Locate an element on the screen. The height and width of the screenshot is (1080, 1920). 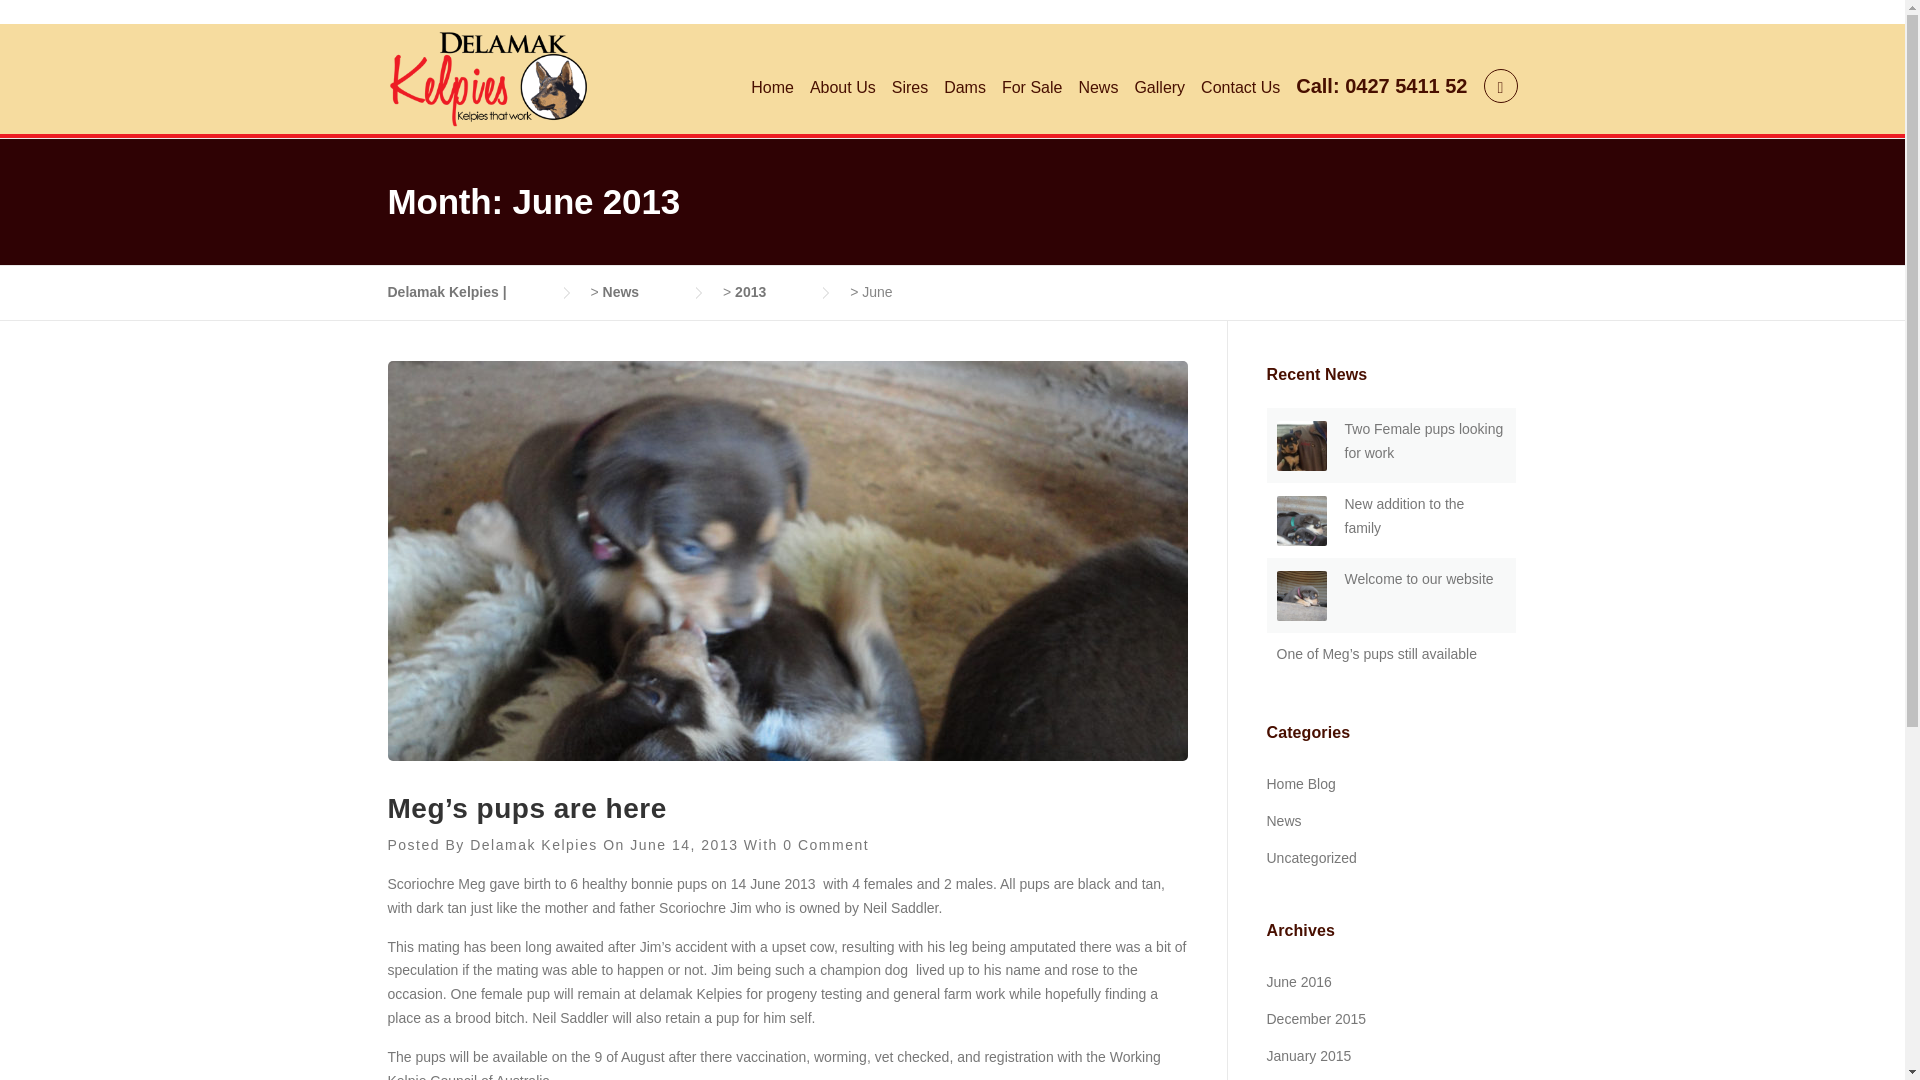
Two Female pups looking for work is located at coordinates (1424, 441).